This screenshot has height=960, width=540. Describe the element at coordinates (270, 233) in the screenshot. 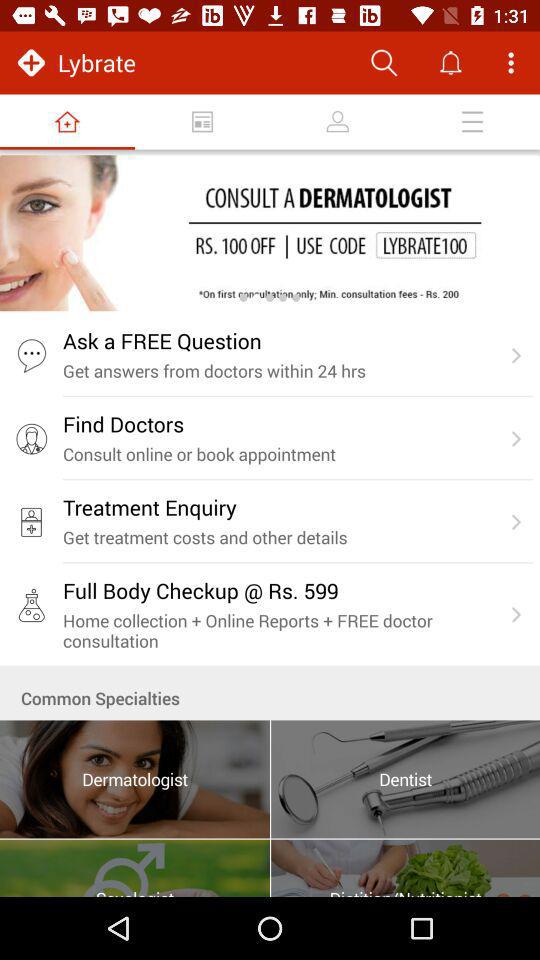

I see `open advertisement` at that location.